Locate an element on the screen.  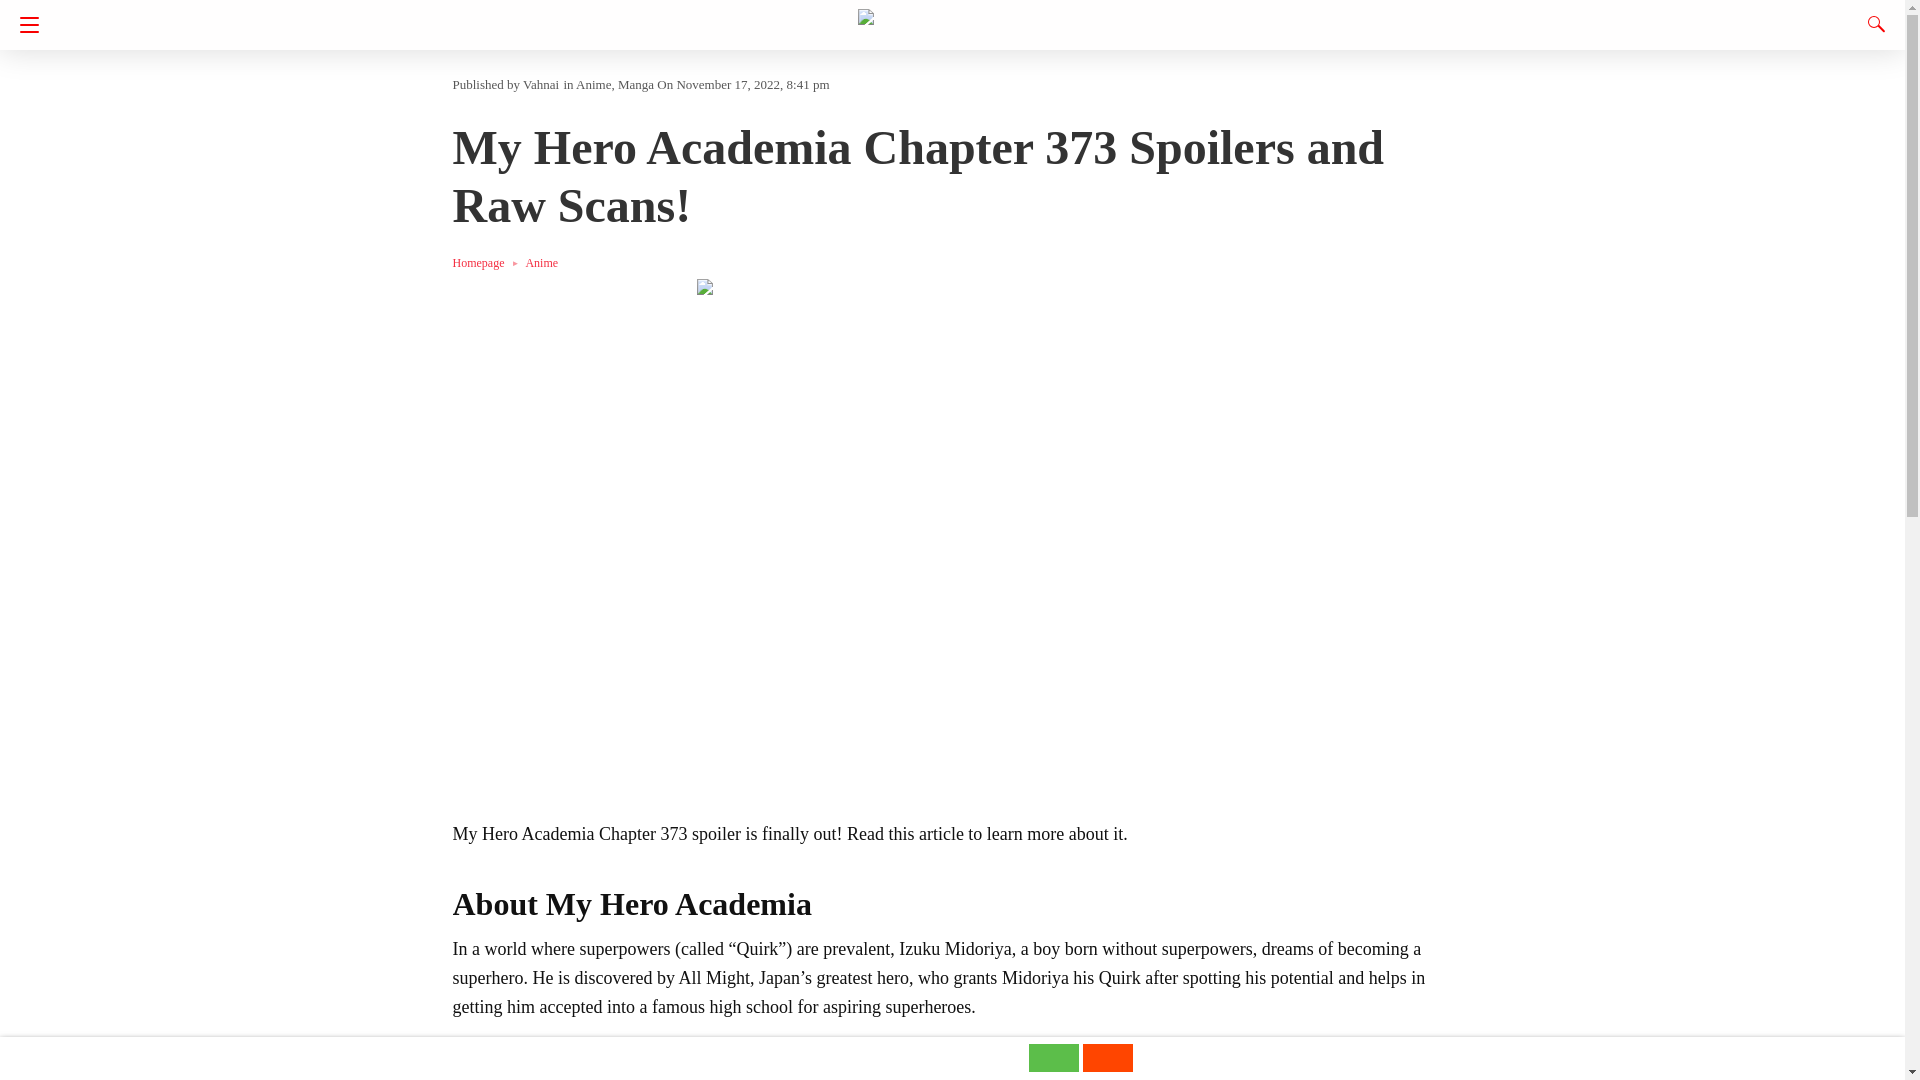
whatsapp share is located at coordinates (1054, 1066).